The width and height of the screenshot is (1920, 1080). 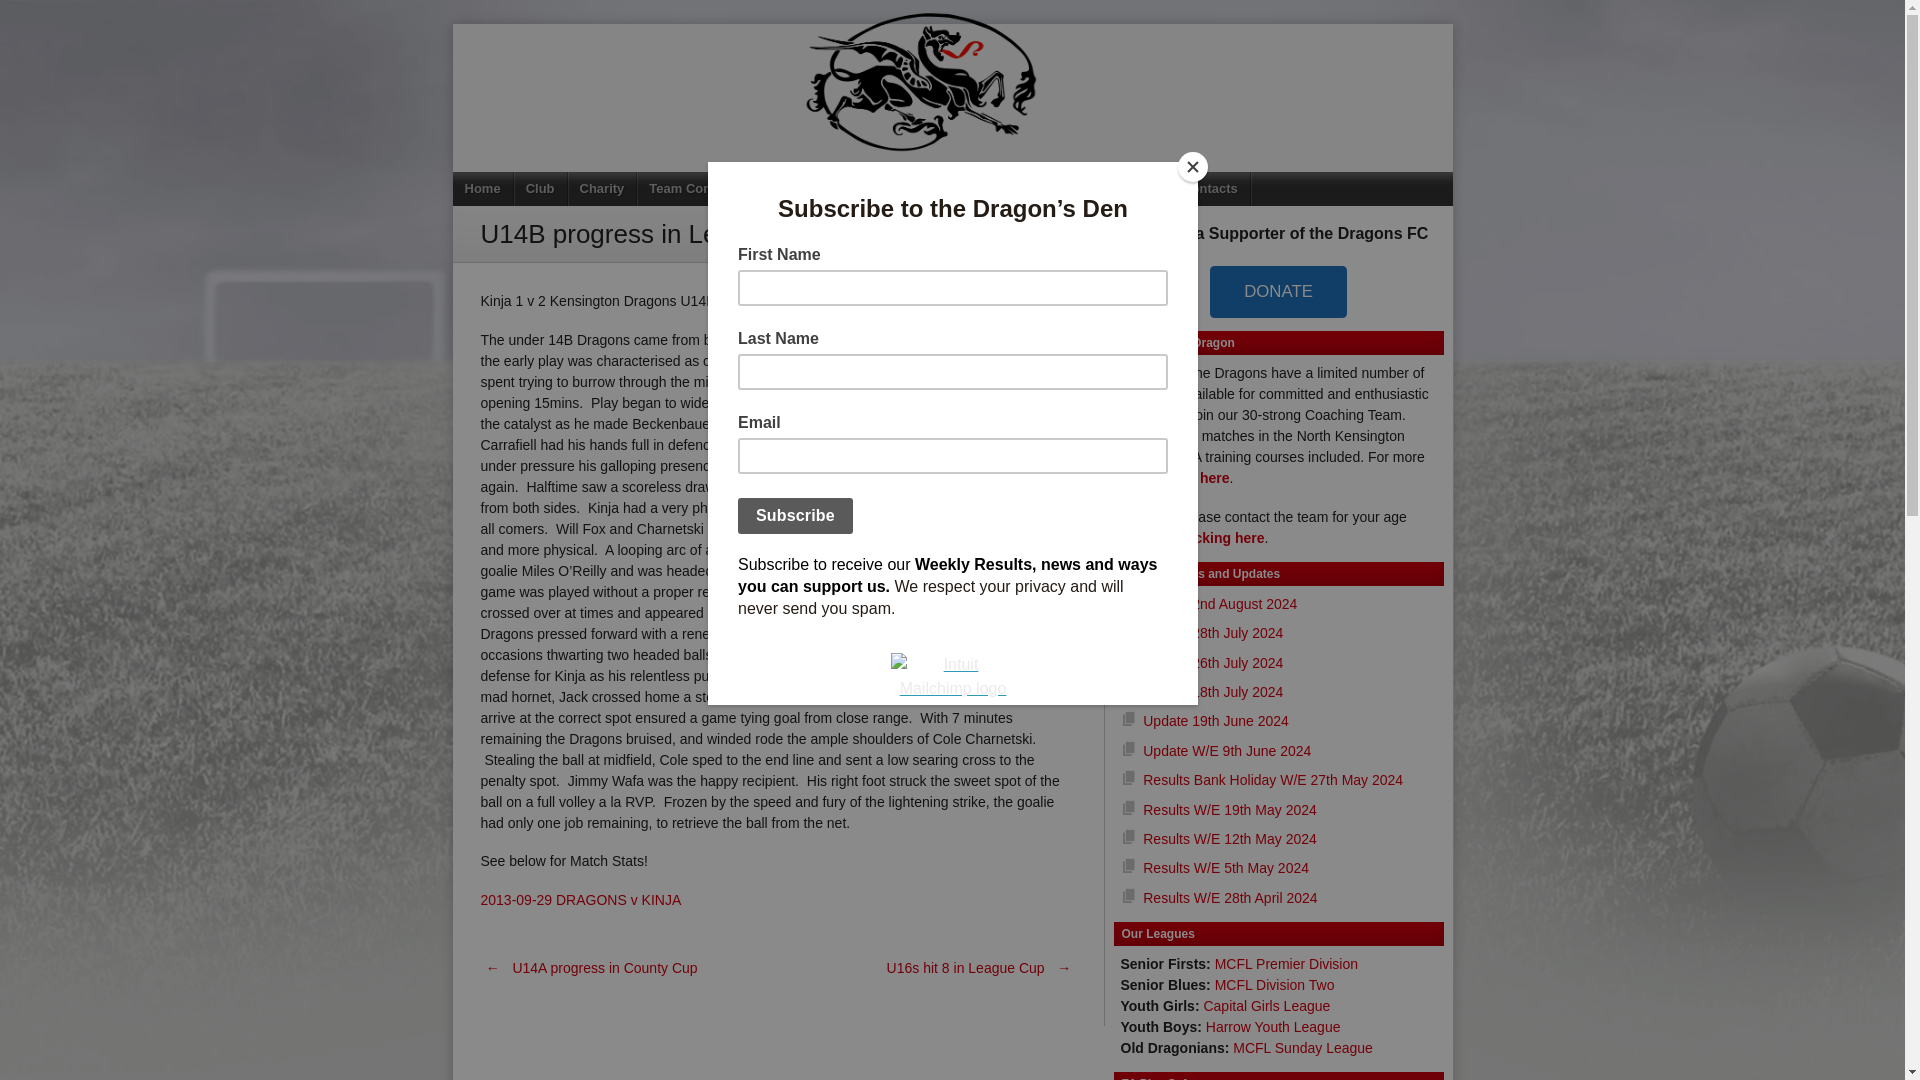 What do you see at coordinates (914, 188) in the screenshot?
I see `Education` at bounding box center [914, 188].